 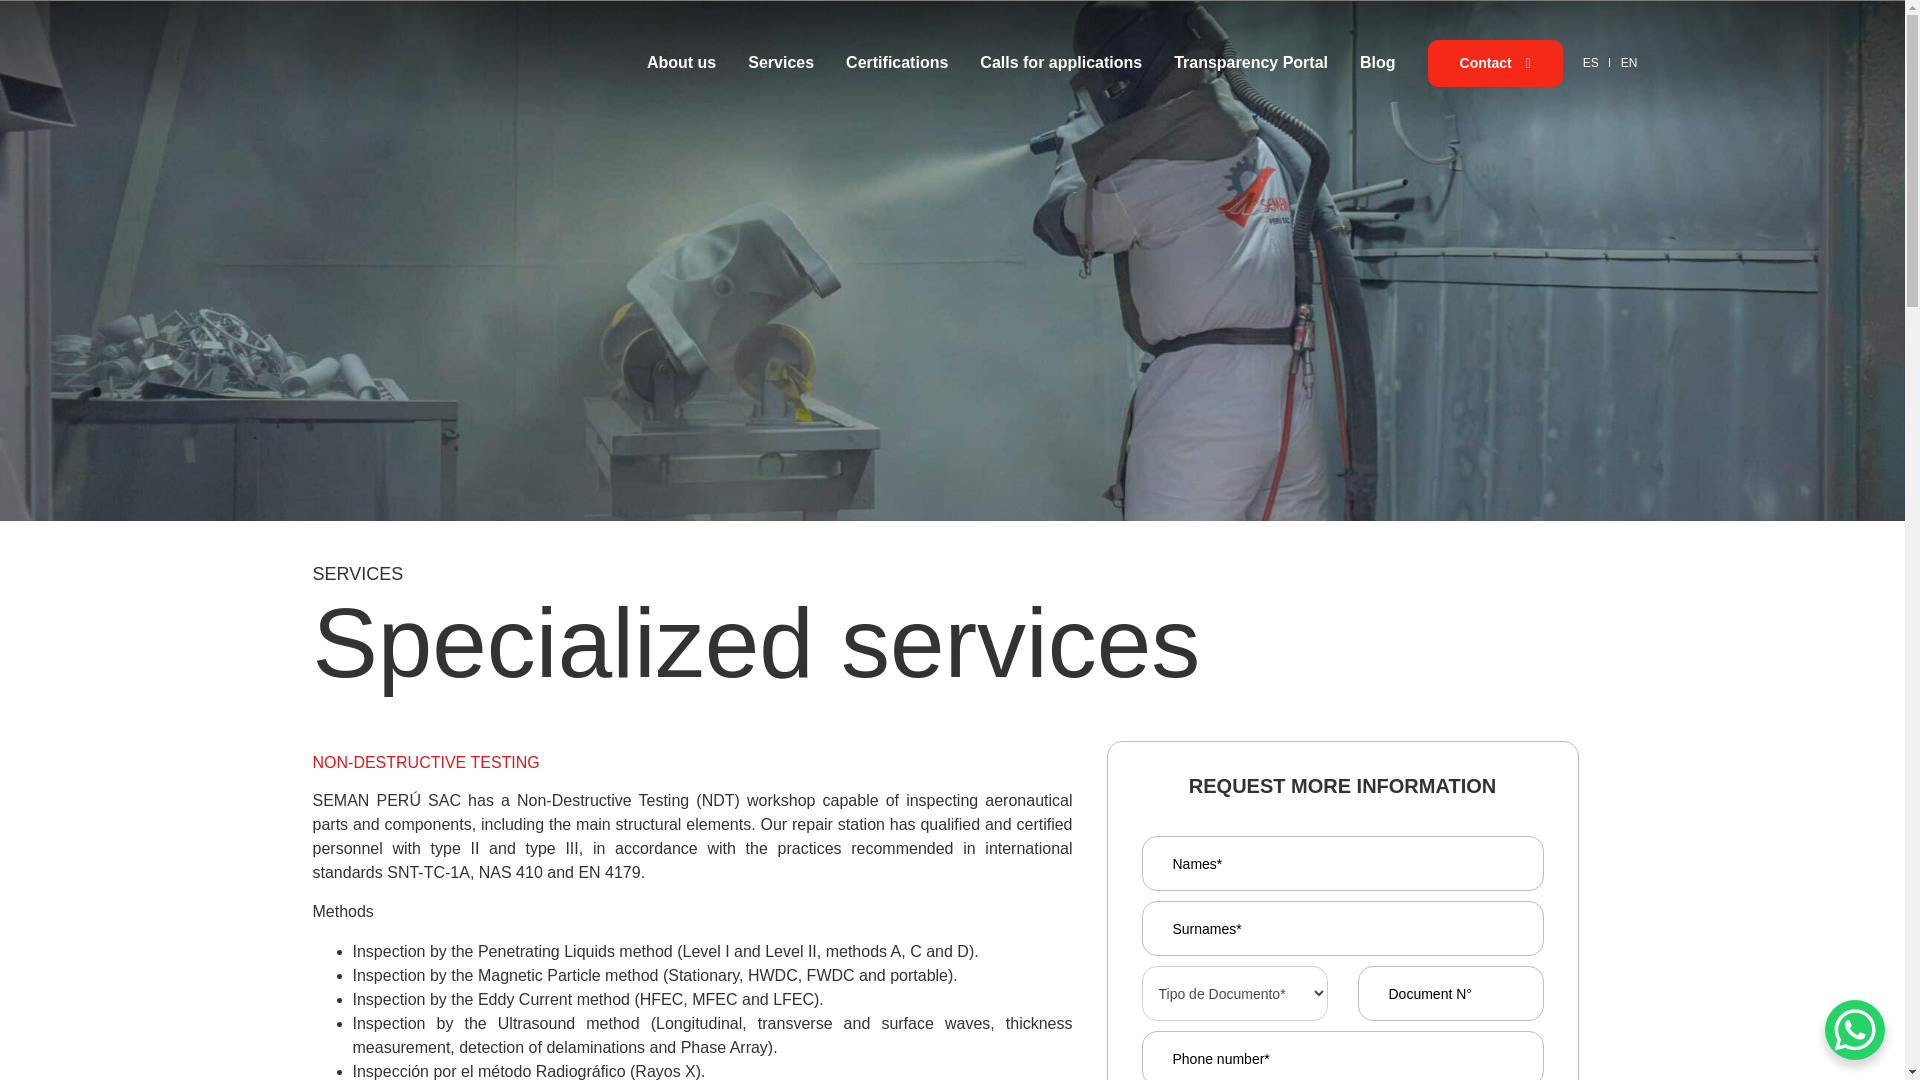 What do you see at coordinates (698, 62) in the screenshot?
I see `About us` at bounding box center [698, 62].